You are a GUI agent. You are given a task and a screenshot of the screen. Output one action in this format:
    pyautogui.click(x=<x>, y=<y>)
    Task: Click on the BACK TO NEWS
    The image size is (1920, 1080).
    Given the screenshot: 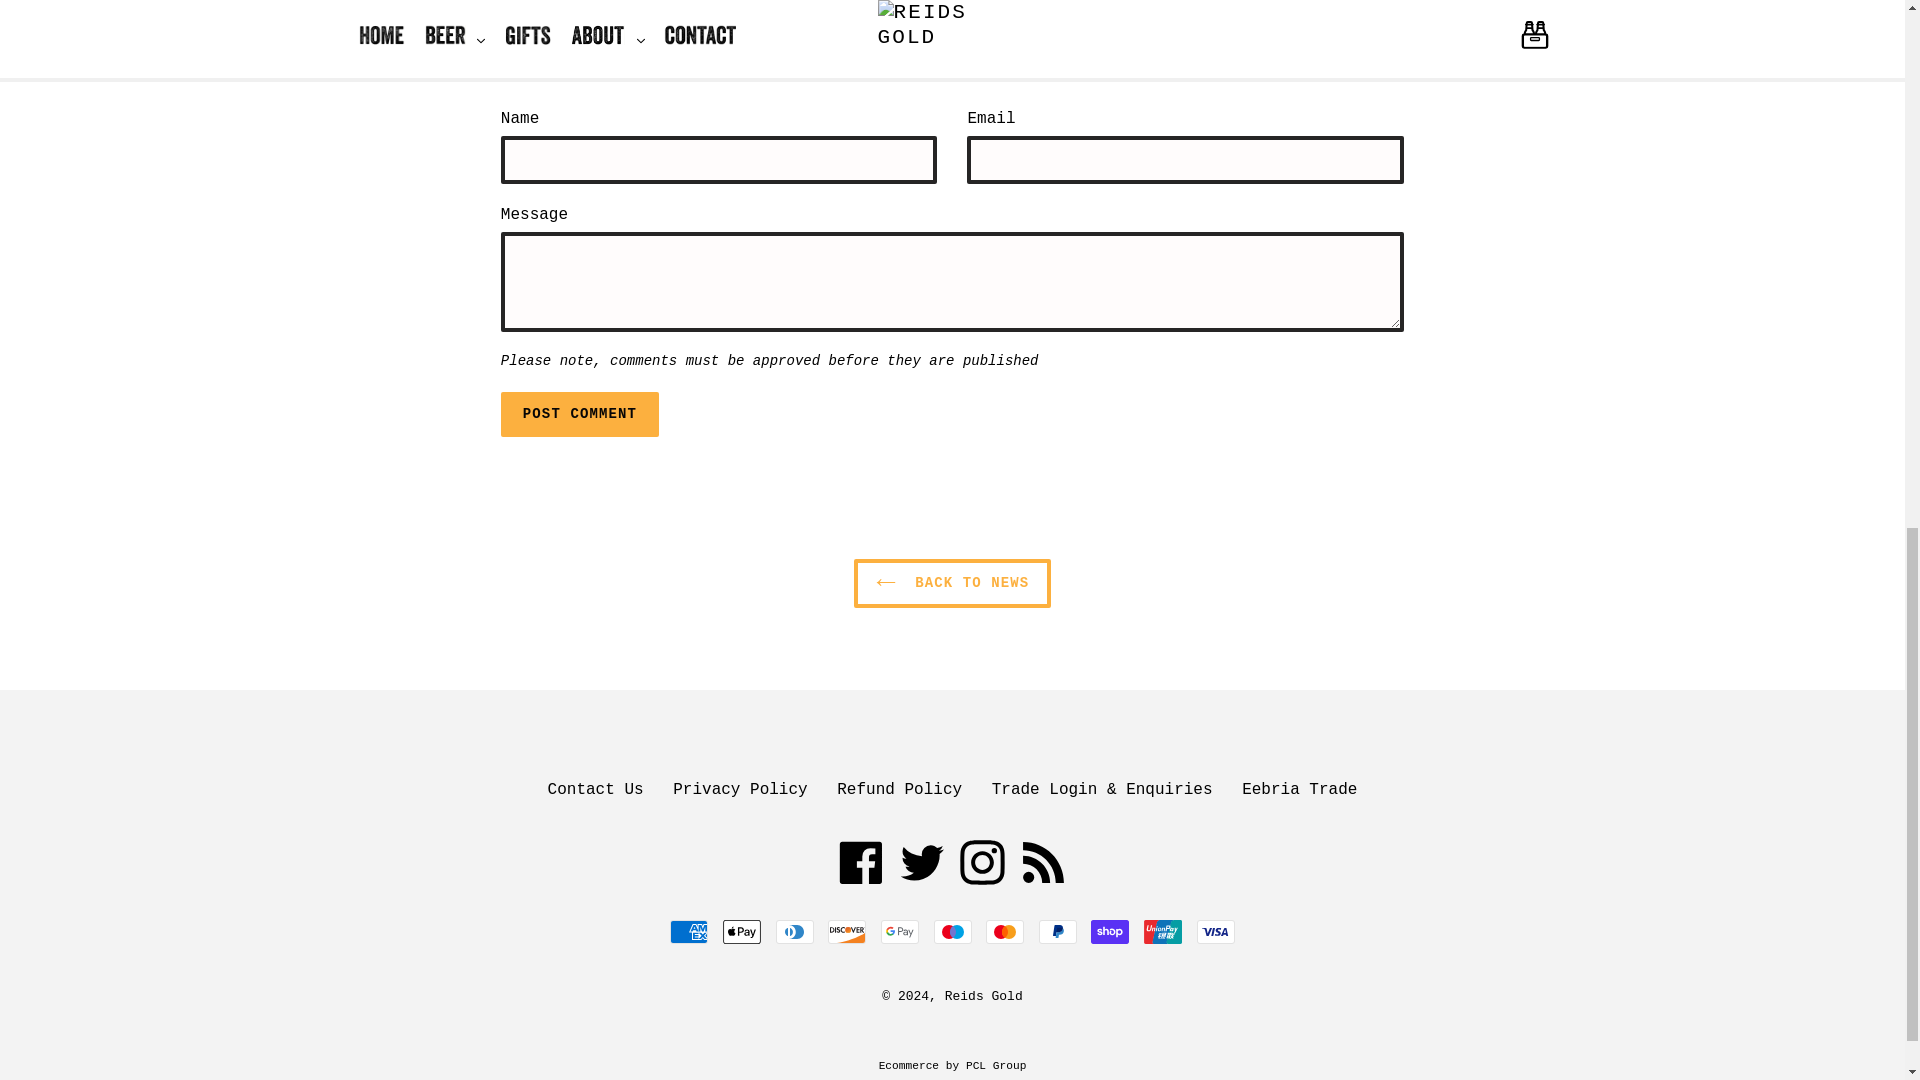 What is the action you would take?
    pyautogui.click(x=953, y=584)
    